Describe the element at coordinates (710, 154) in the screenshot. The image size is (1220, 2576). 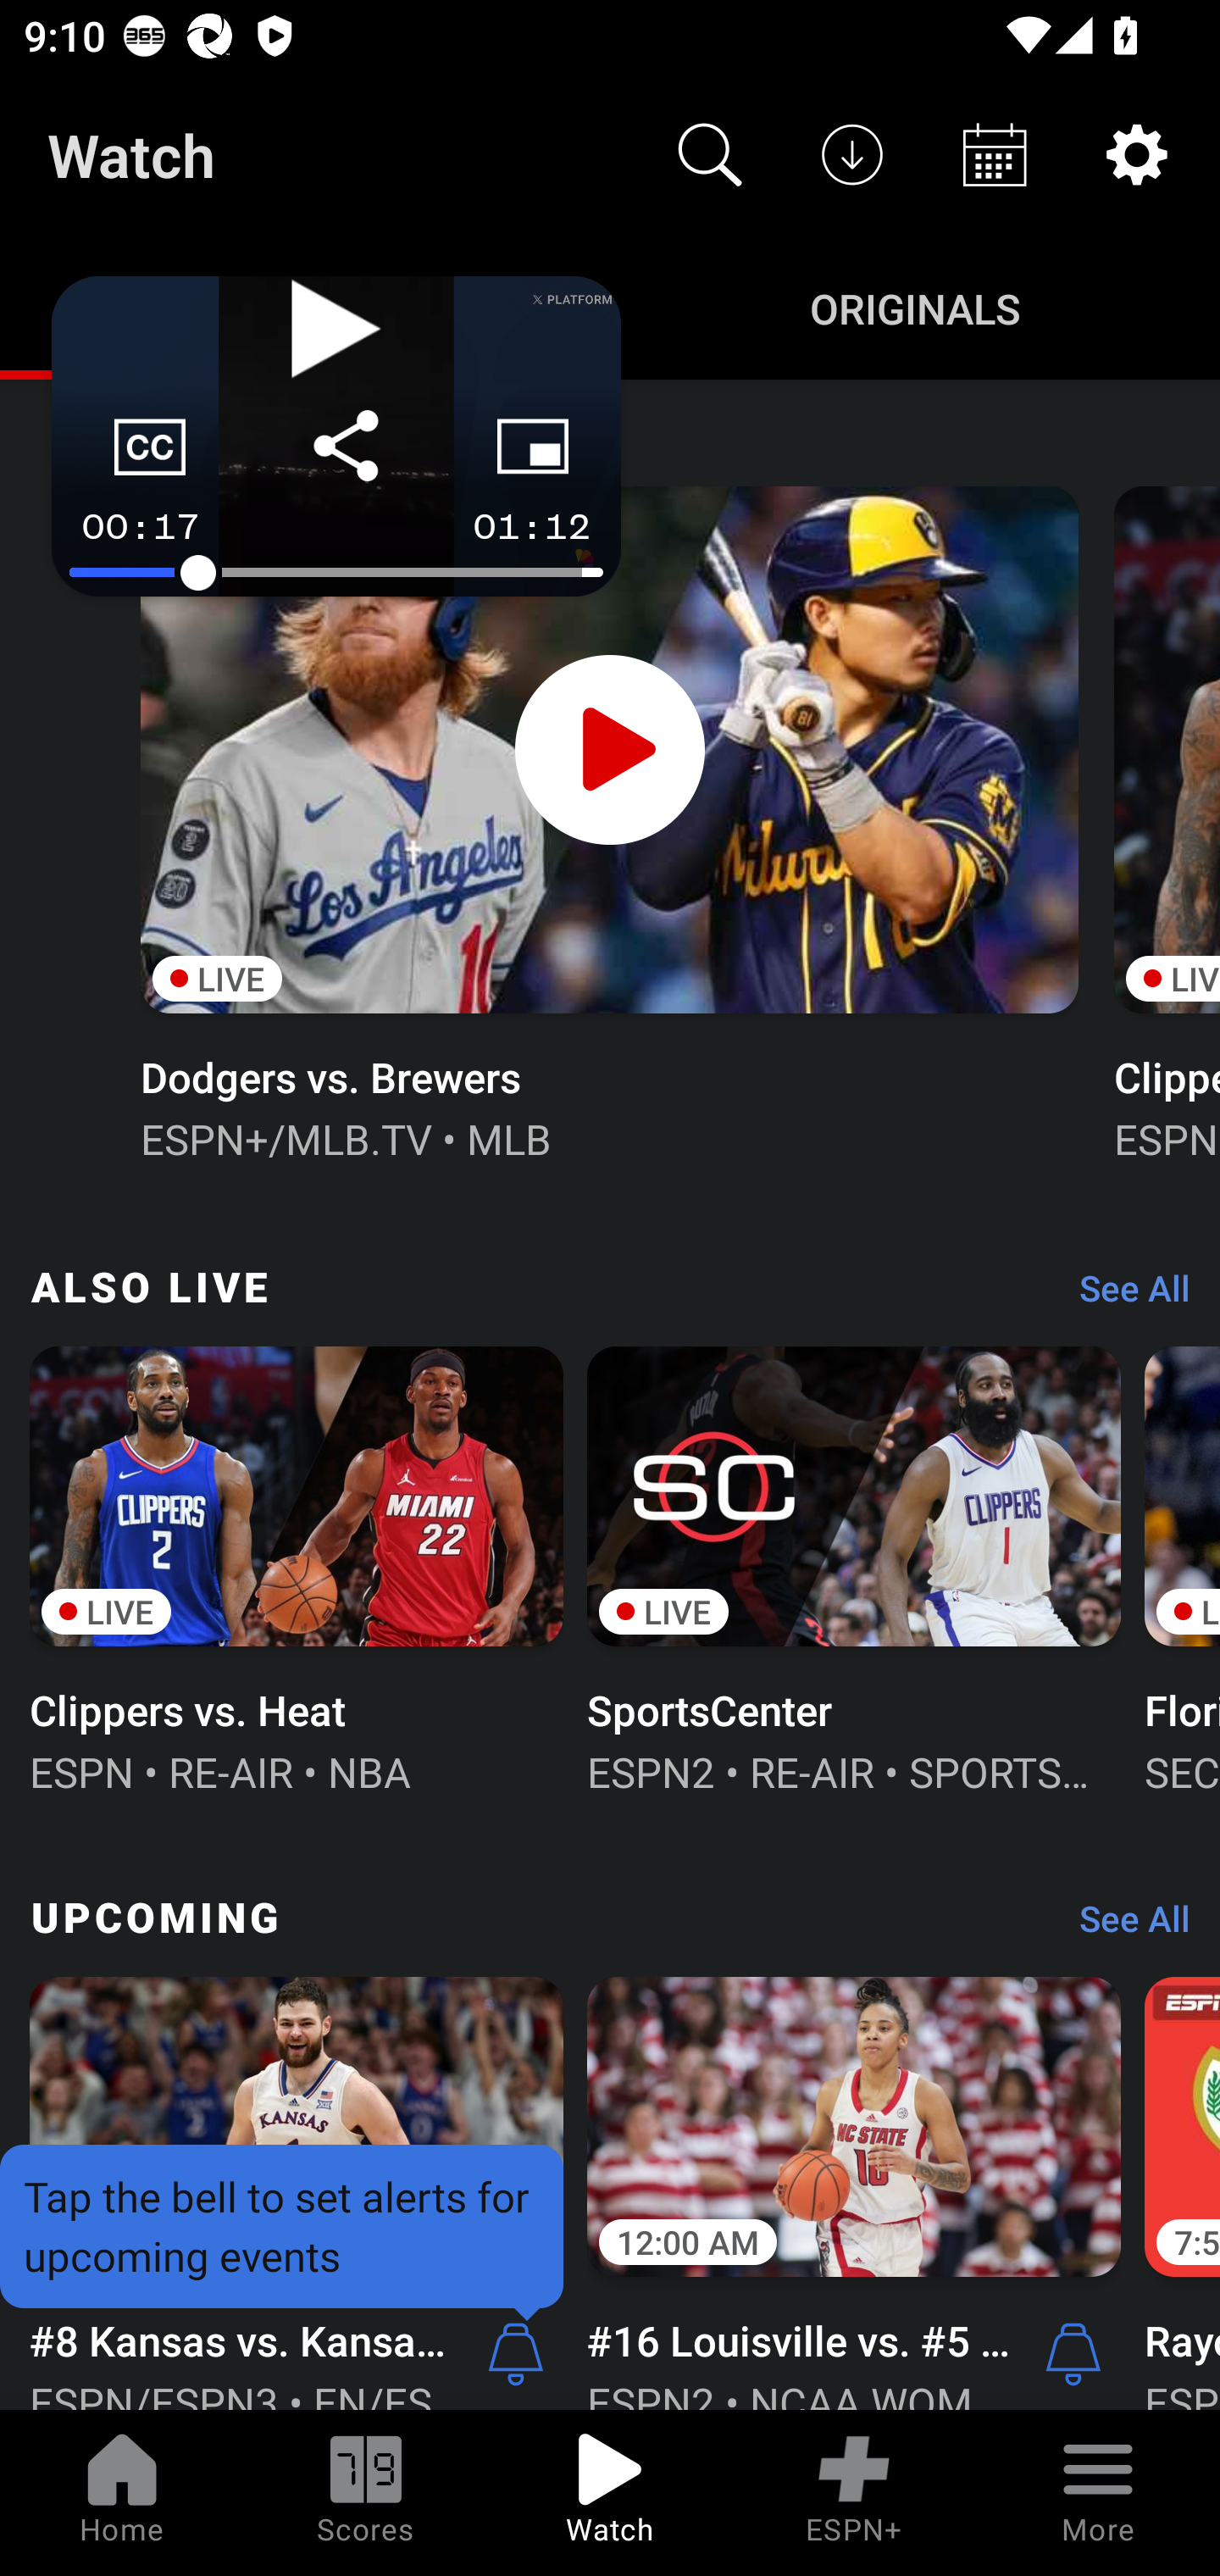
I see `Search` at that location.